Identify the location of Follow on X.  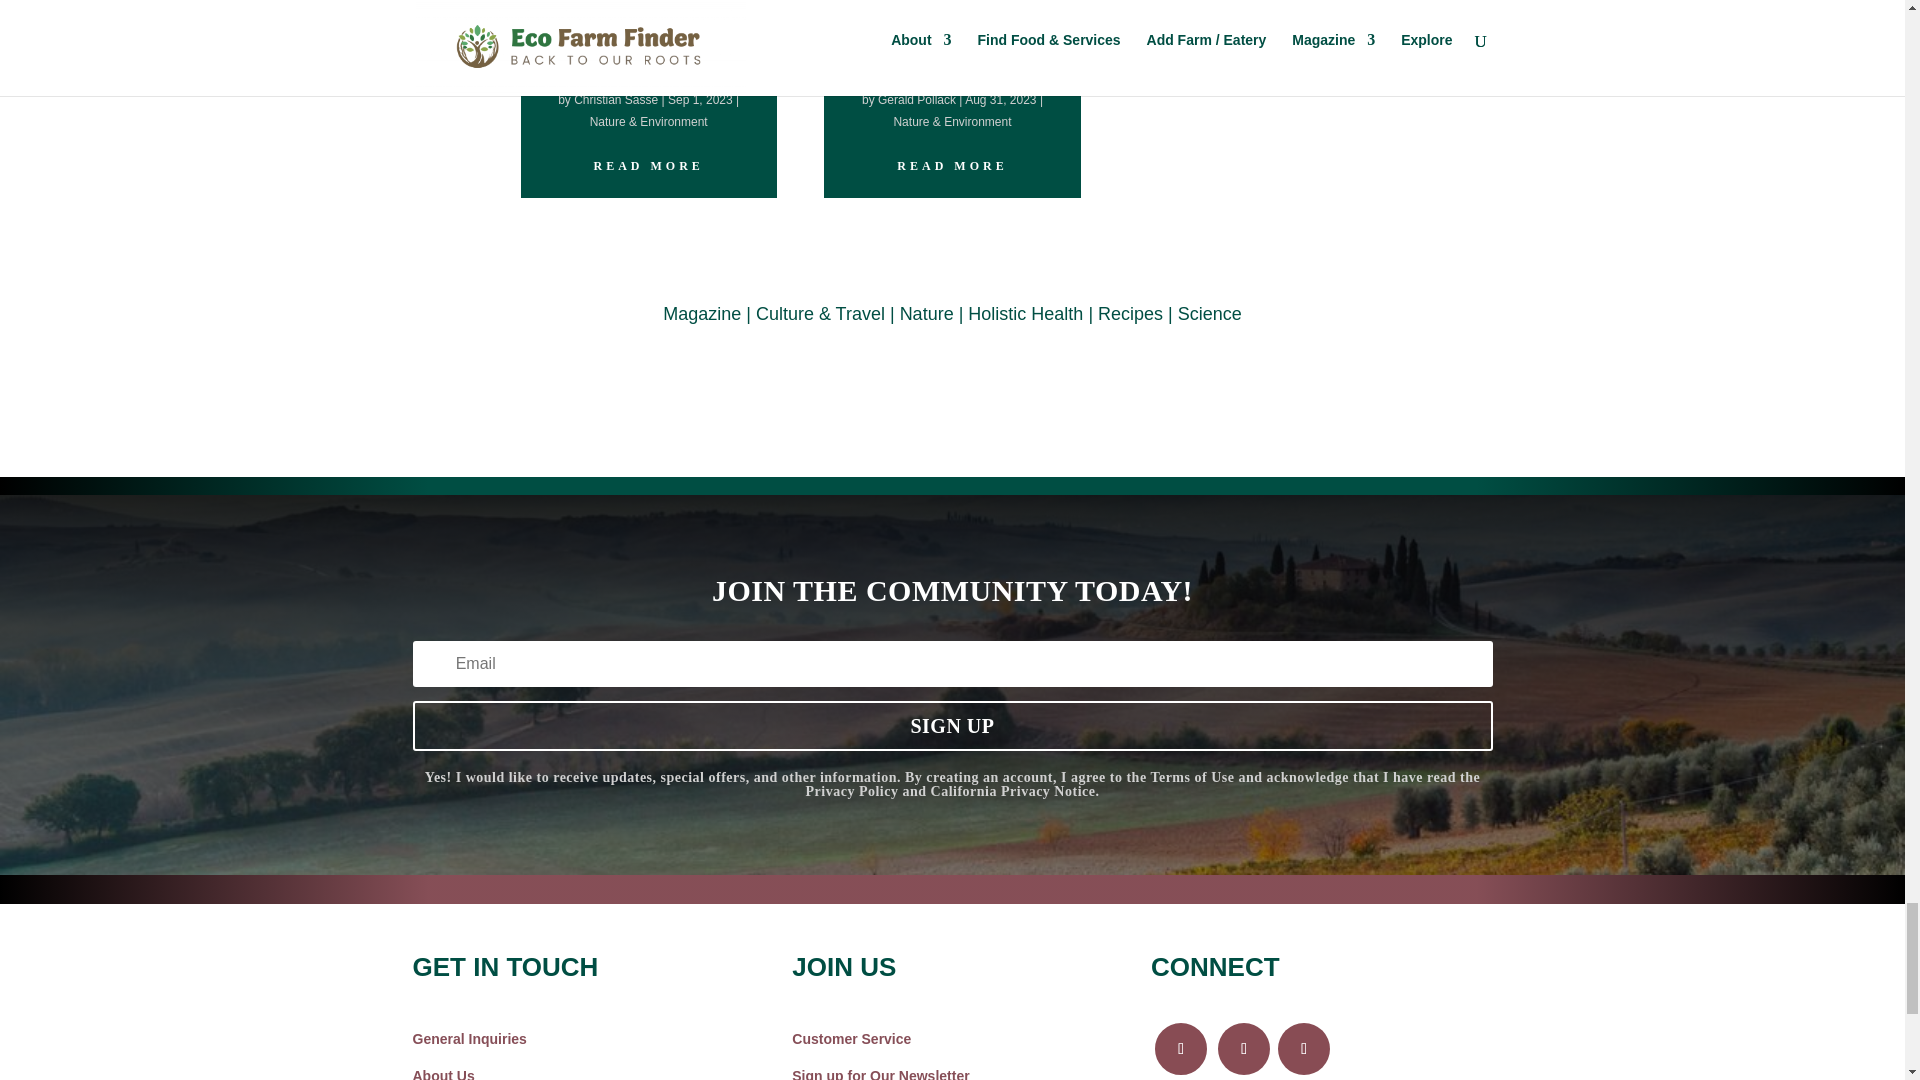
(1304, 1048).